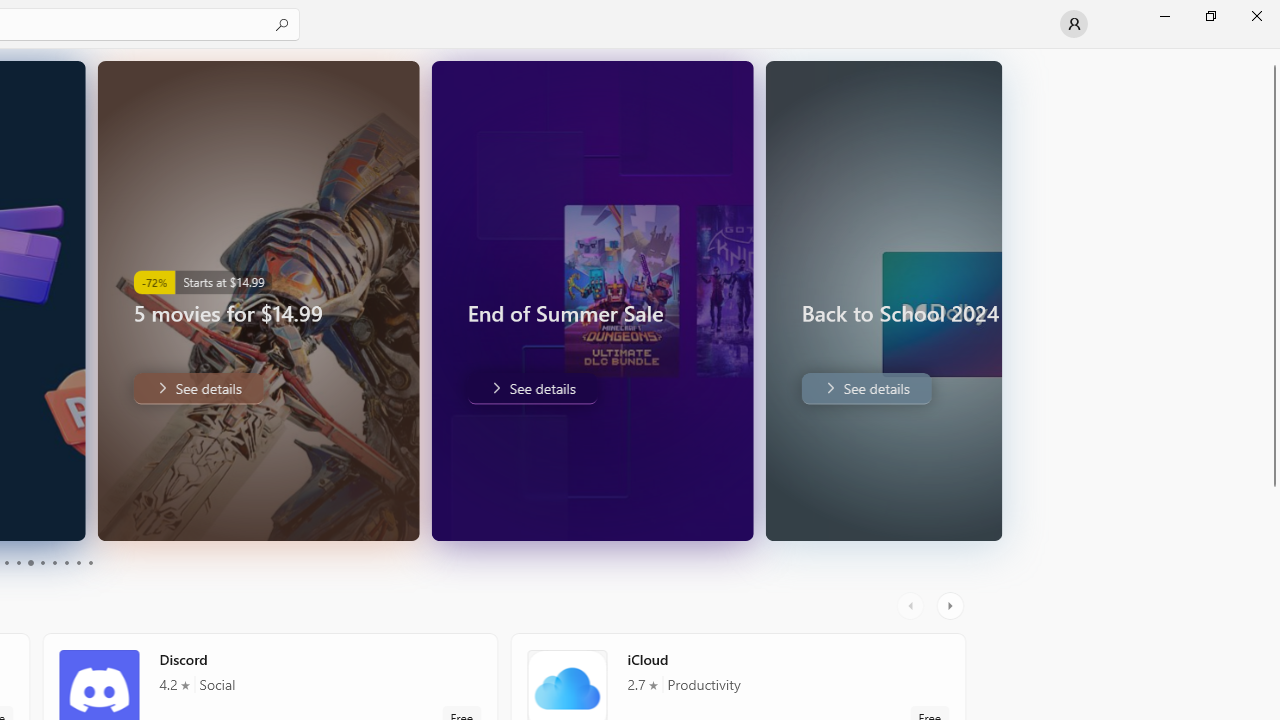 The height and width of the screenshot is (720, 1280). Describe the element at coordinates (30, 562) in the screenshot. I see `Page 5` at that location.